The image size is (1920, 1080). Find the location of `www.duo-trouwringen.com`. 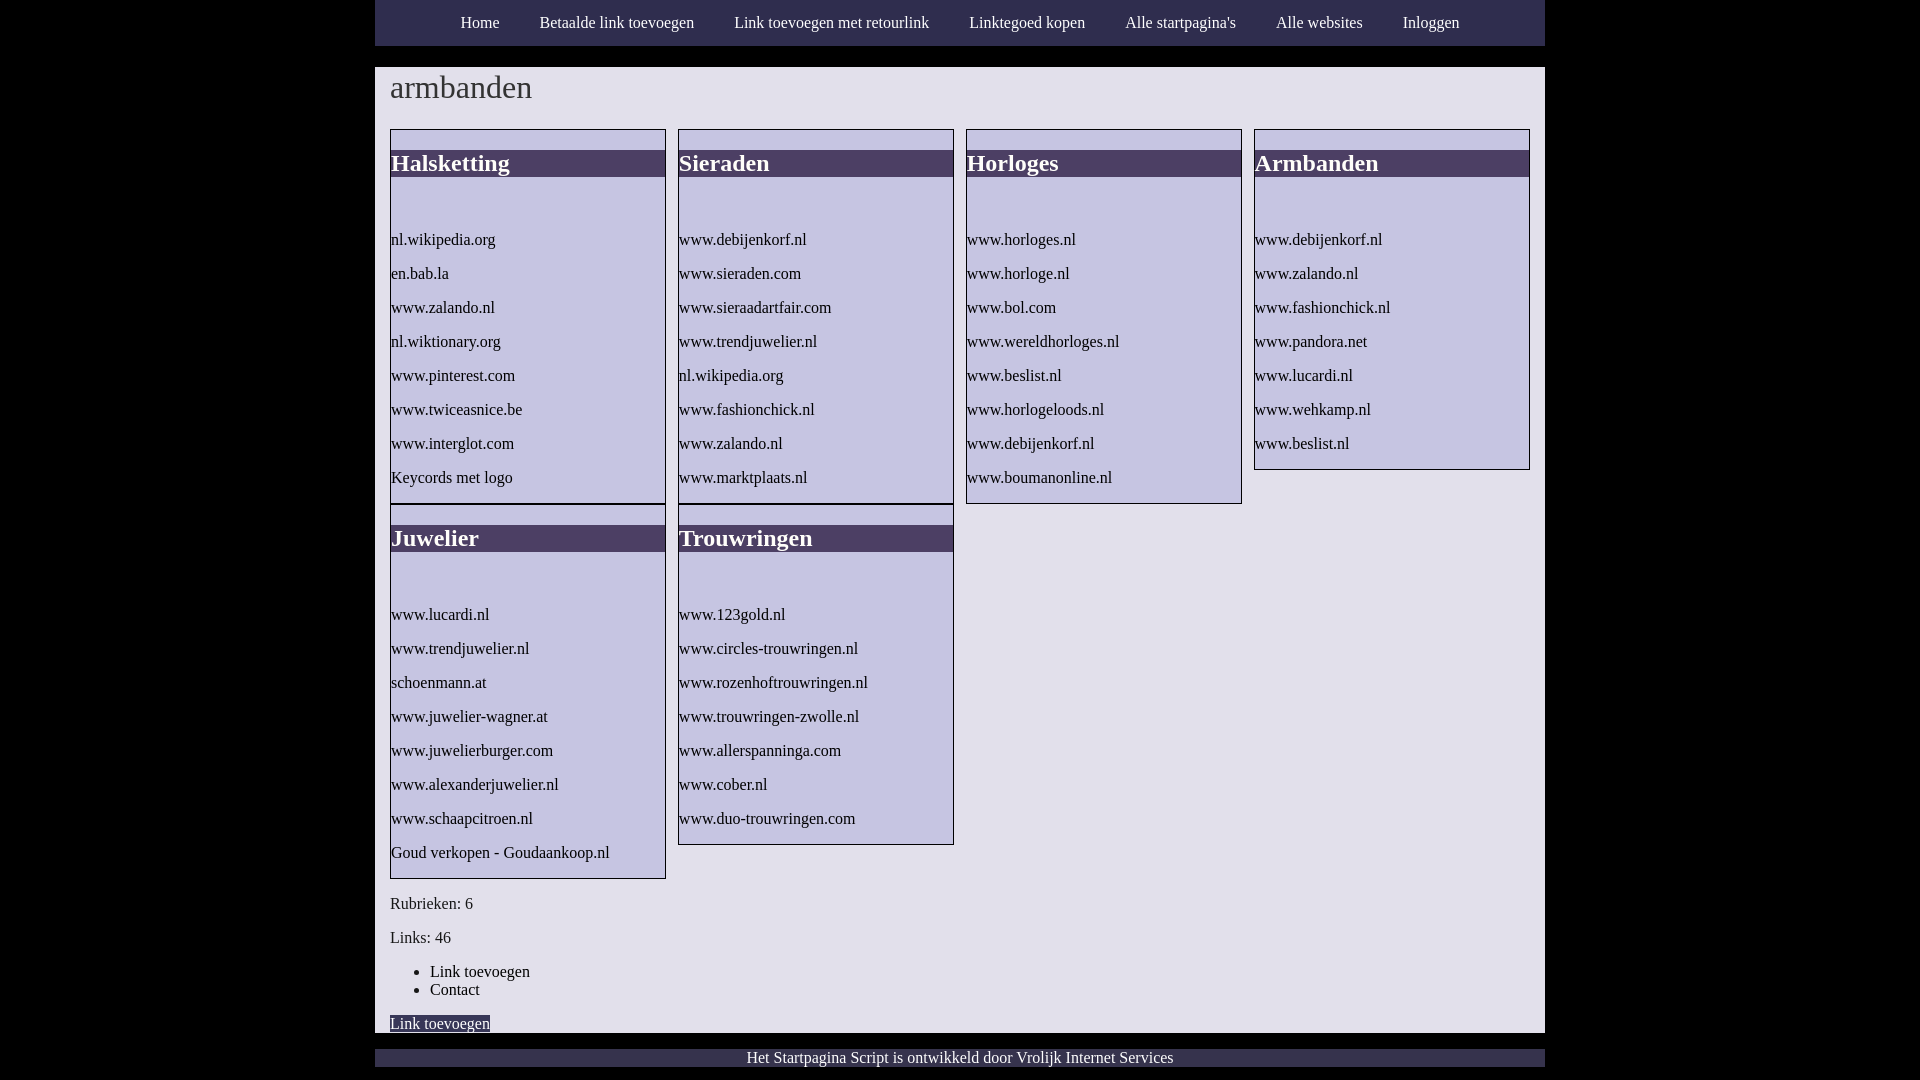

www.duo-trouwringen.com is located at coordinates (768, 818).